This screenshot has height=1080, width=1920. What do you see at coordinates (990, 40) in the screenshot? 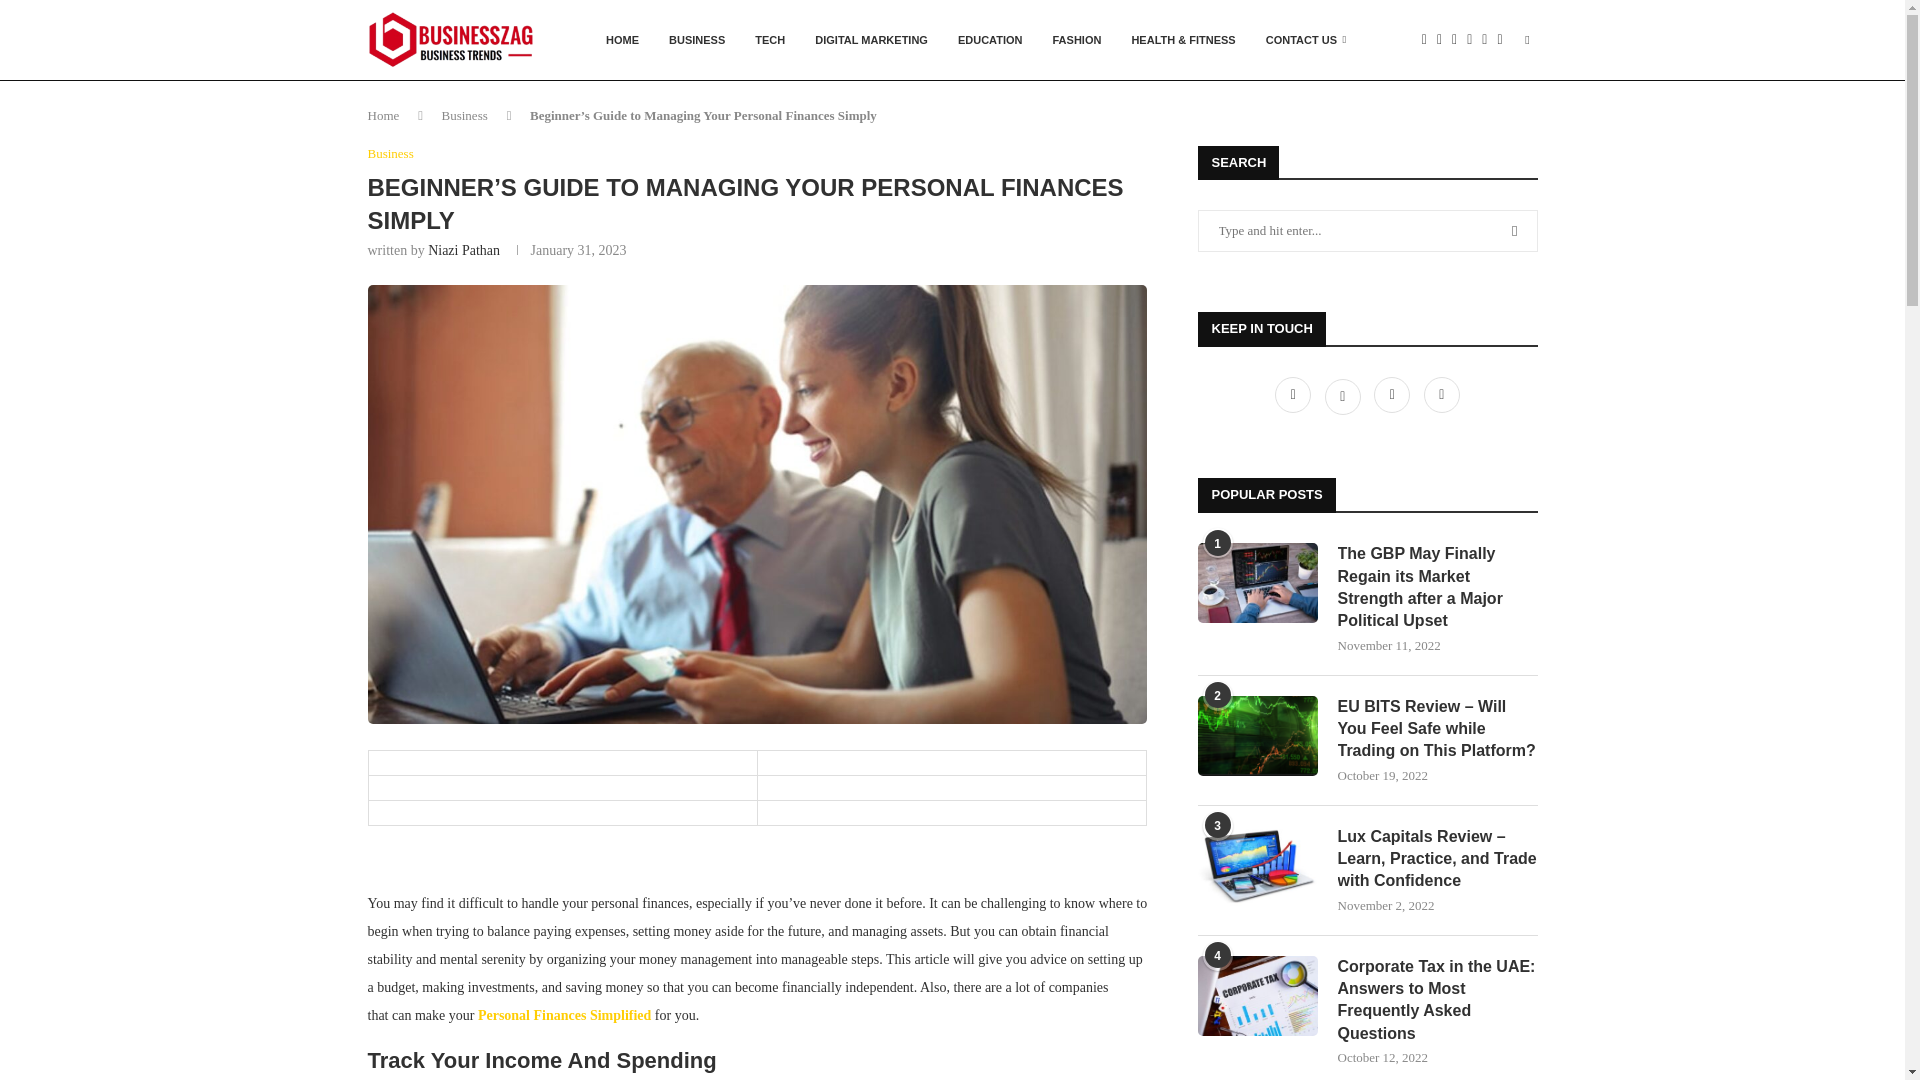
I see `EDUCATION` at bounding box center [990, 40].